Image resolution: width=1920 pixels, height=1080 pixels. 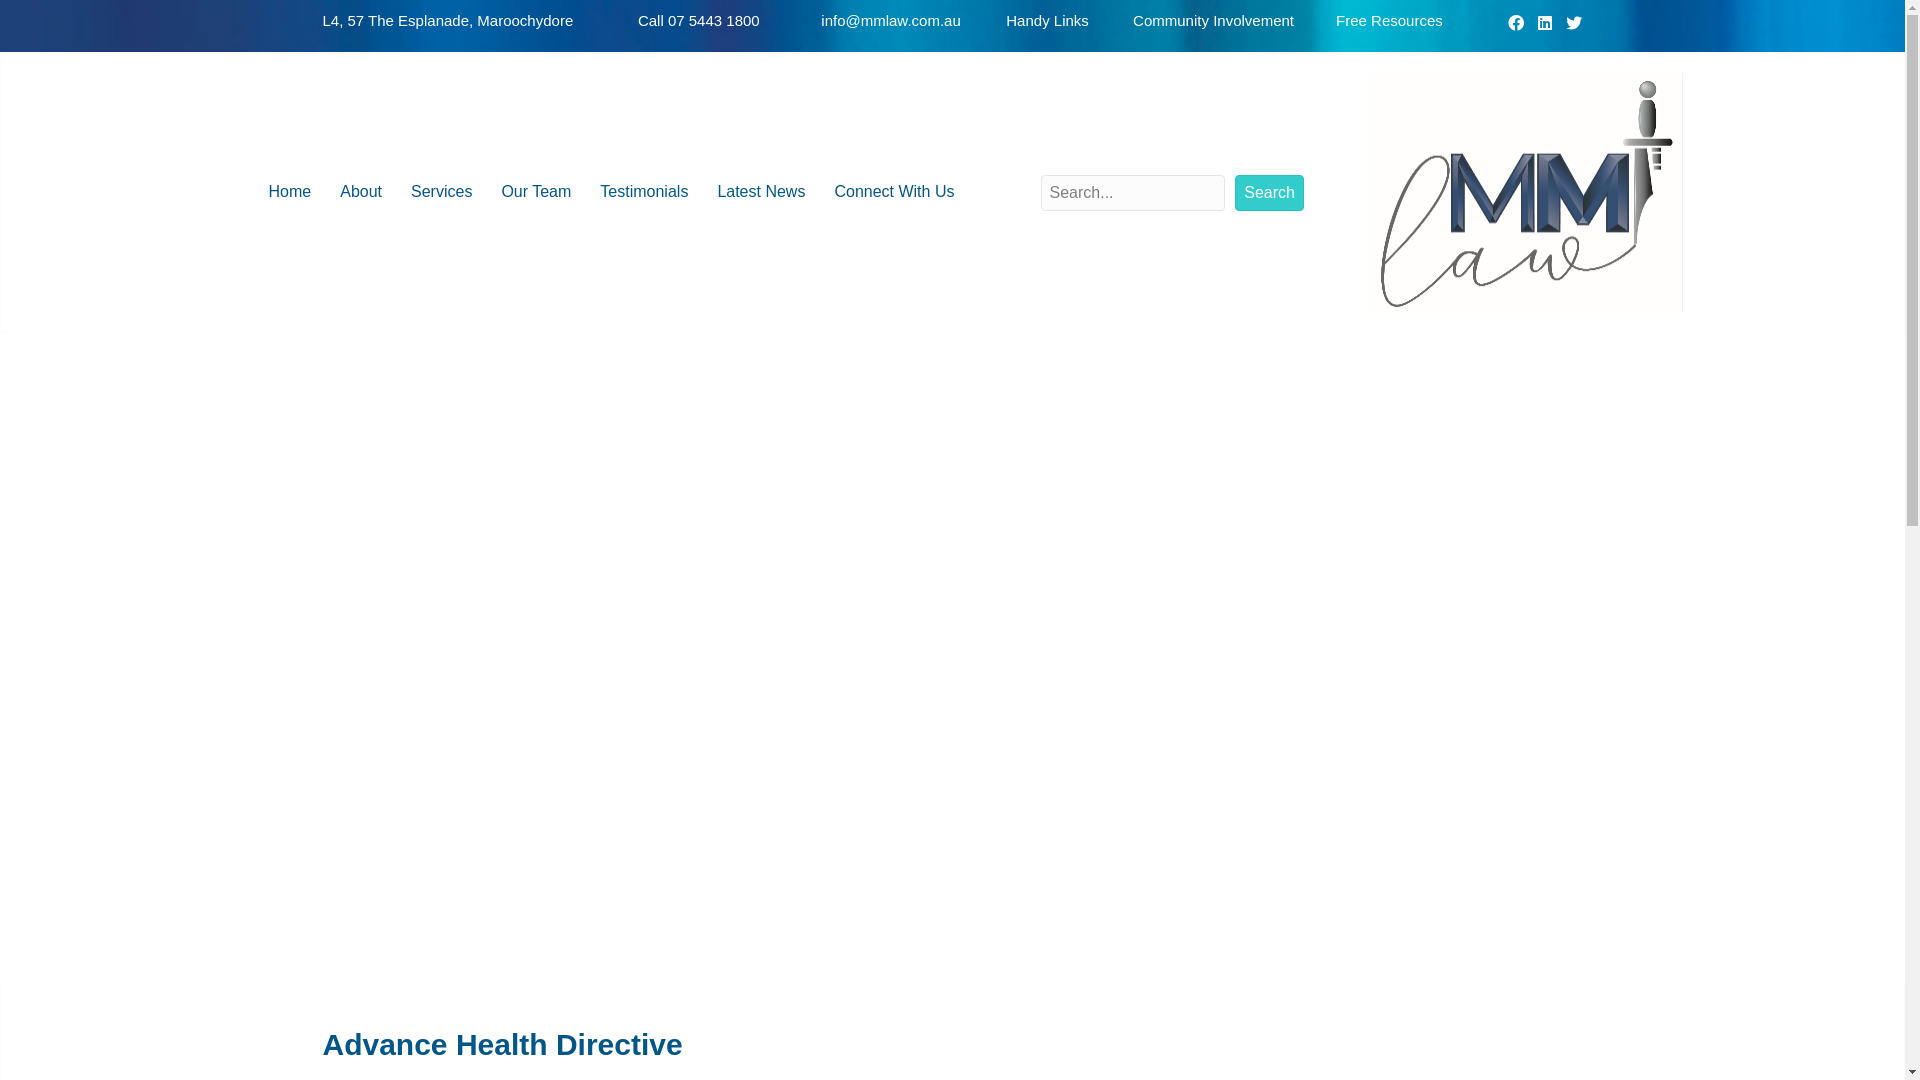 What do you see at coordinates (644, 192) in the screenshot?
I see `Testimonials` at bounding box center [644, 192].